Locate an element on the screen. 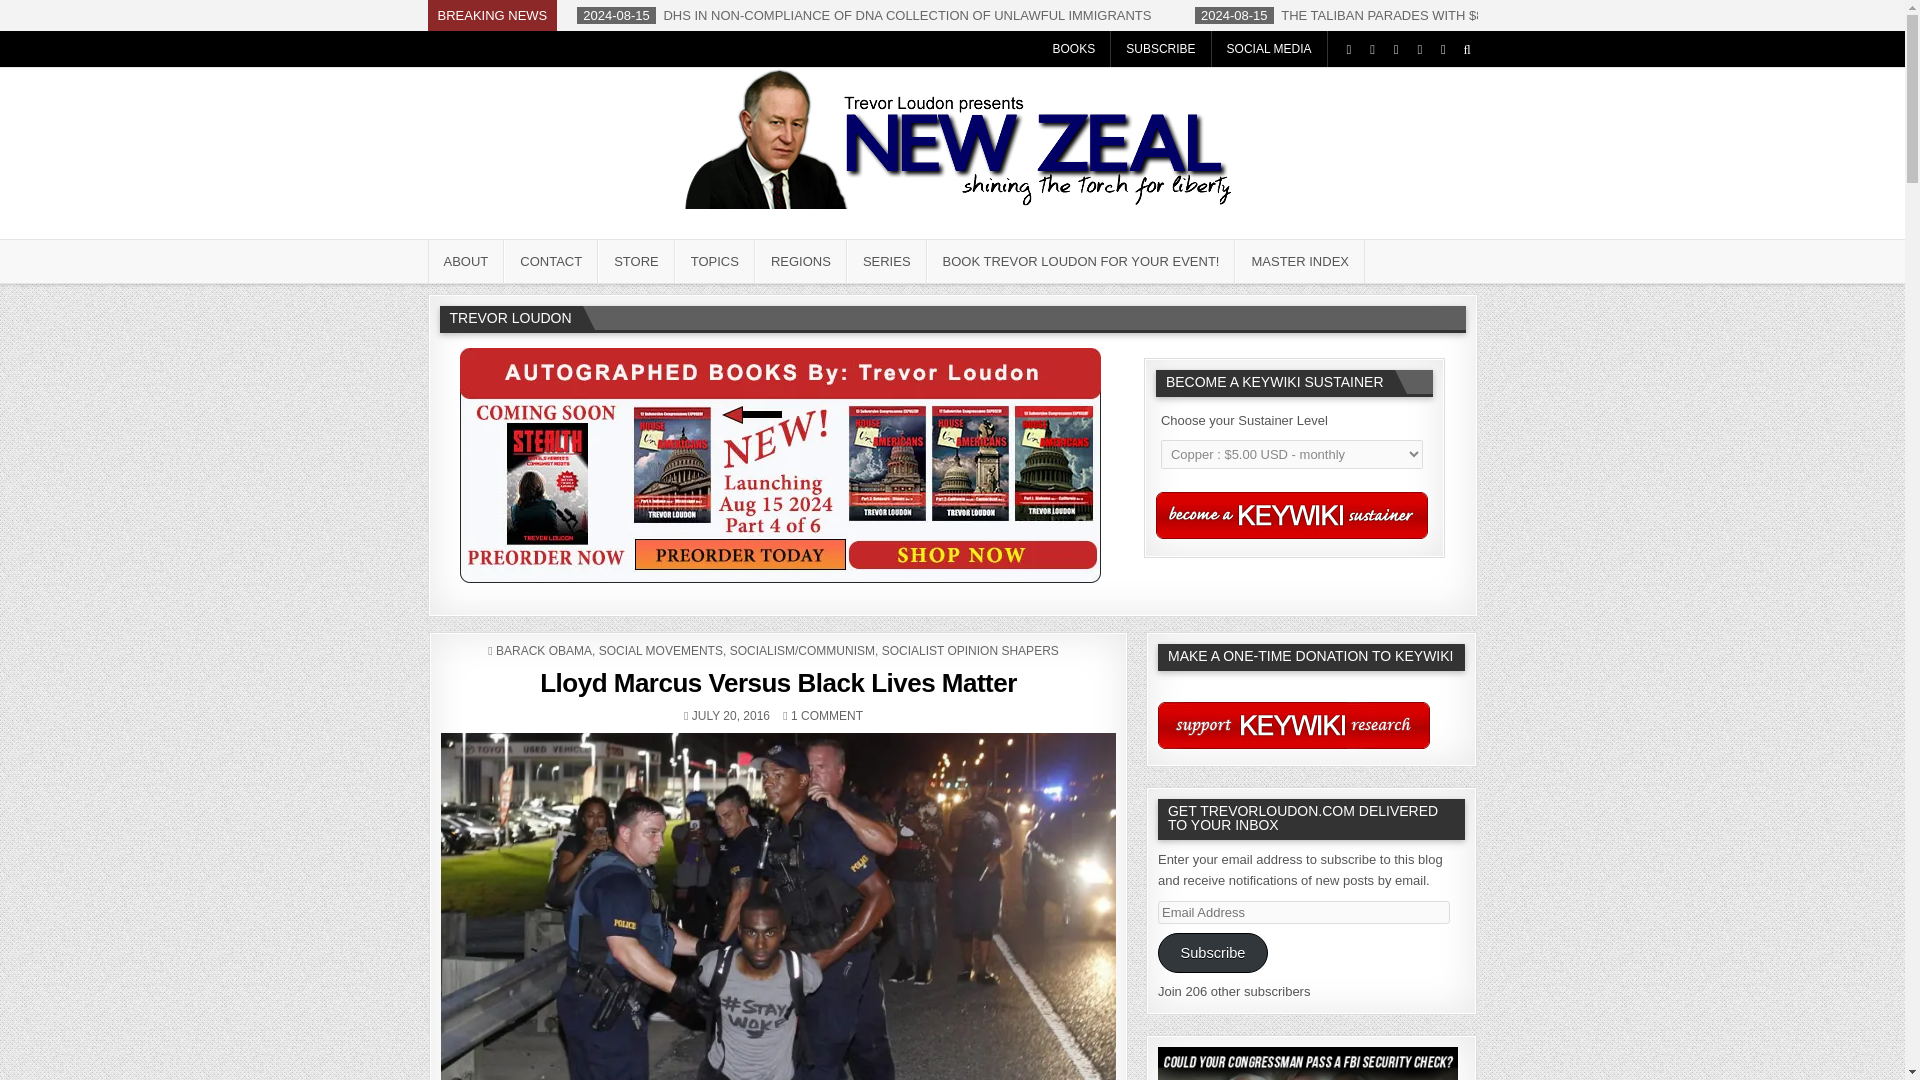  CONTACT is located at coordinates (550, 260).